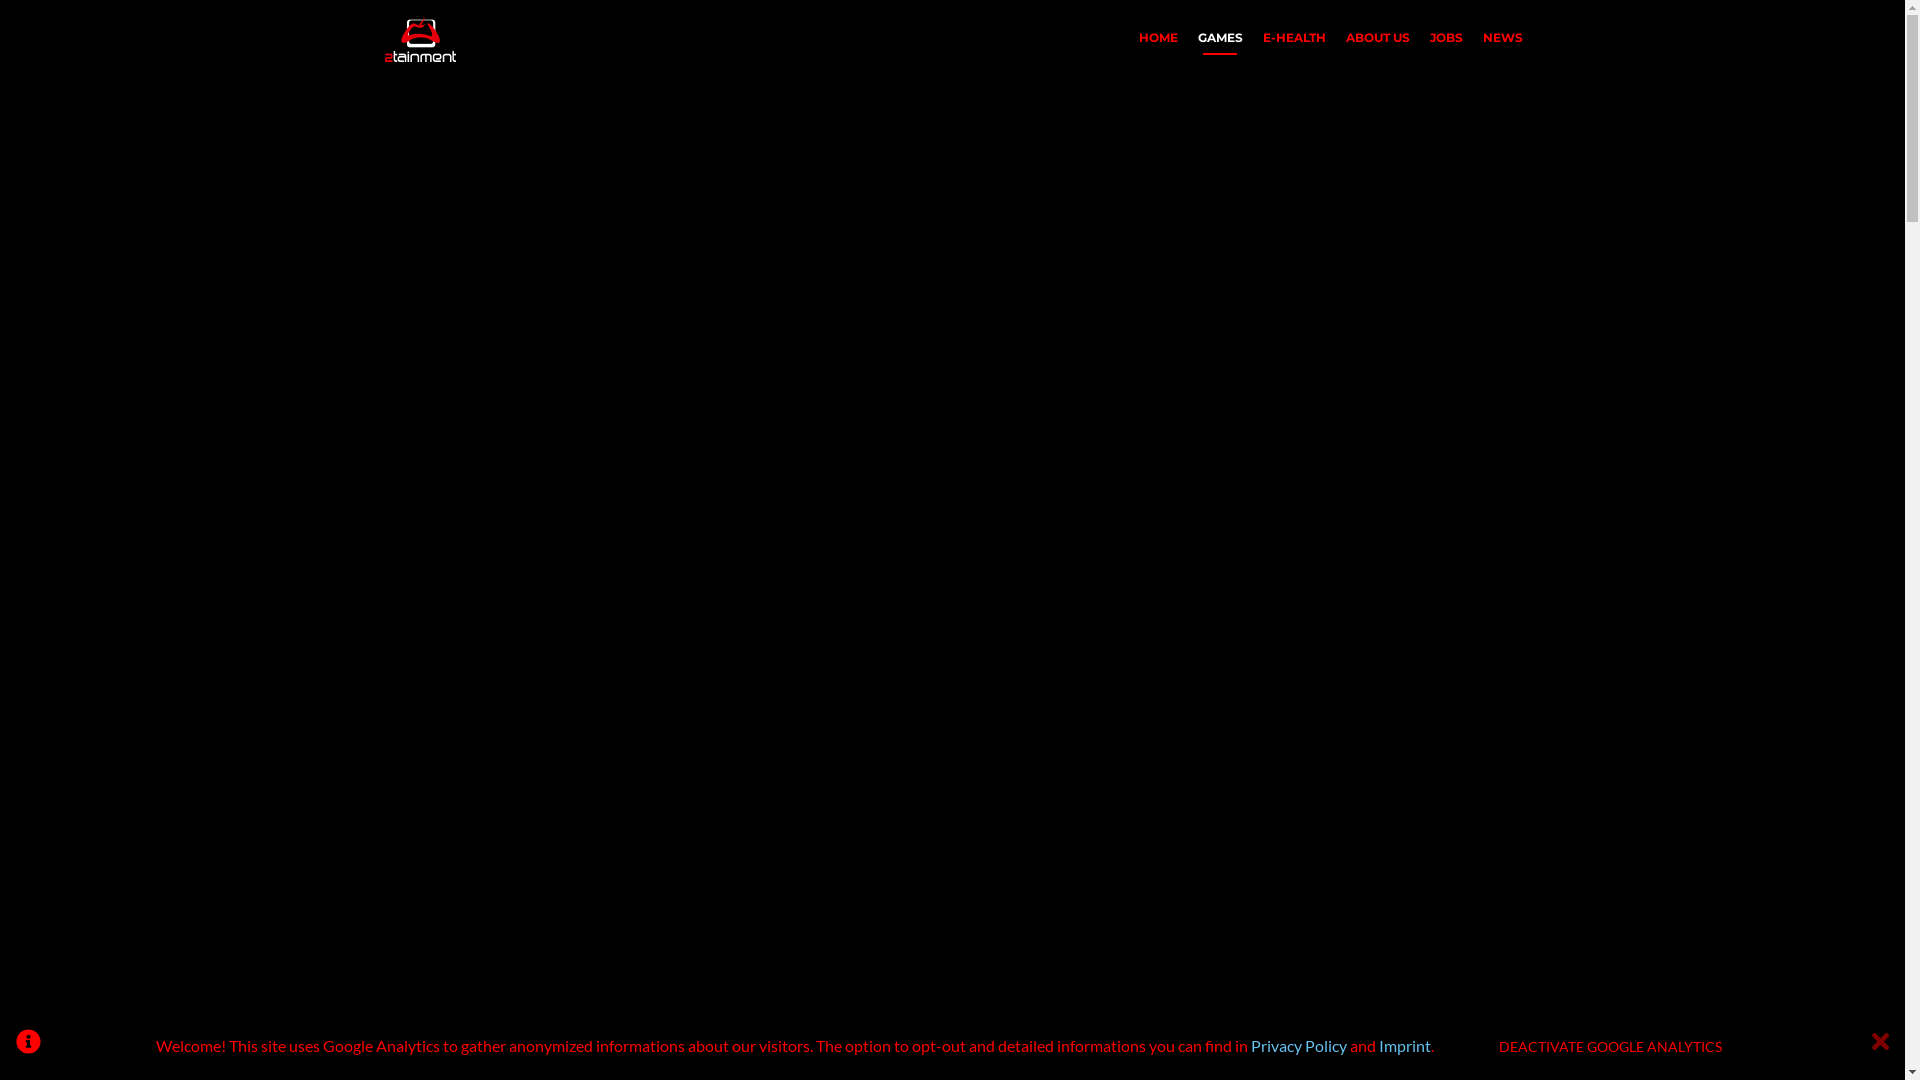  I want to click on E-HEALTH, so click(1294, 38).